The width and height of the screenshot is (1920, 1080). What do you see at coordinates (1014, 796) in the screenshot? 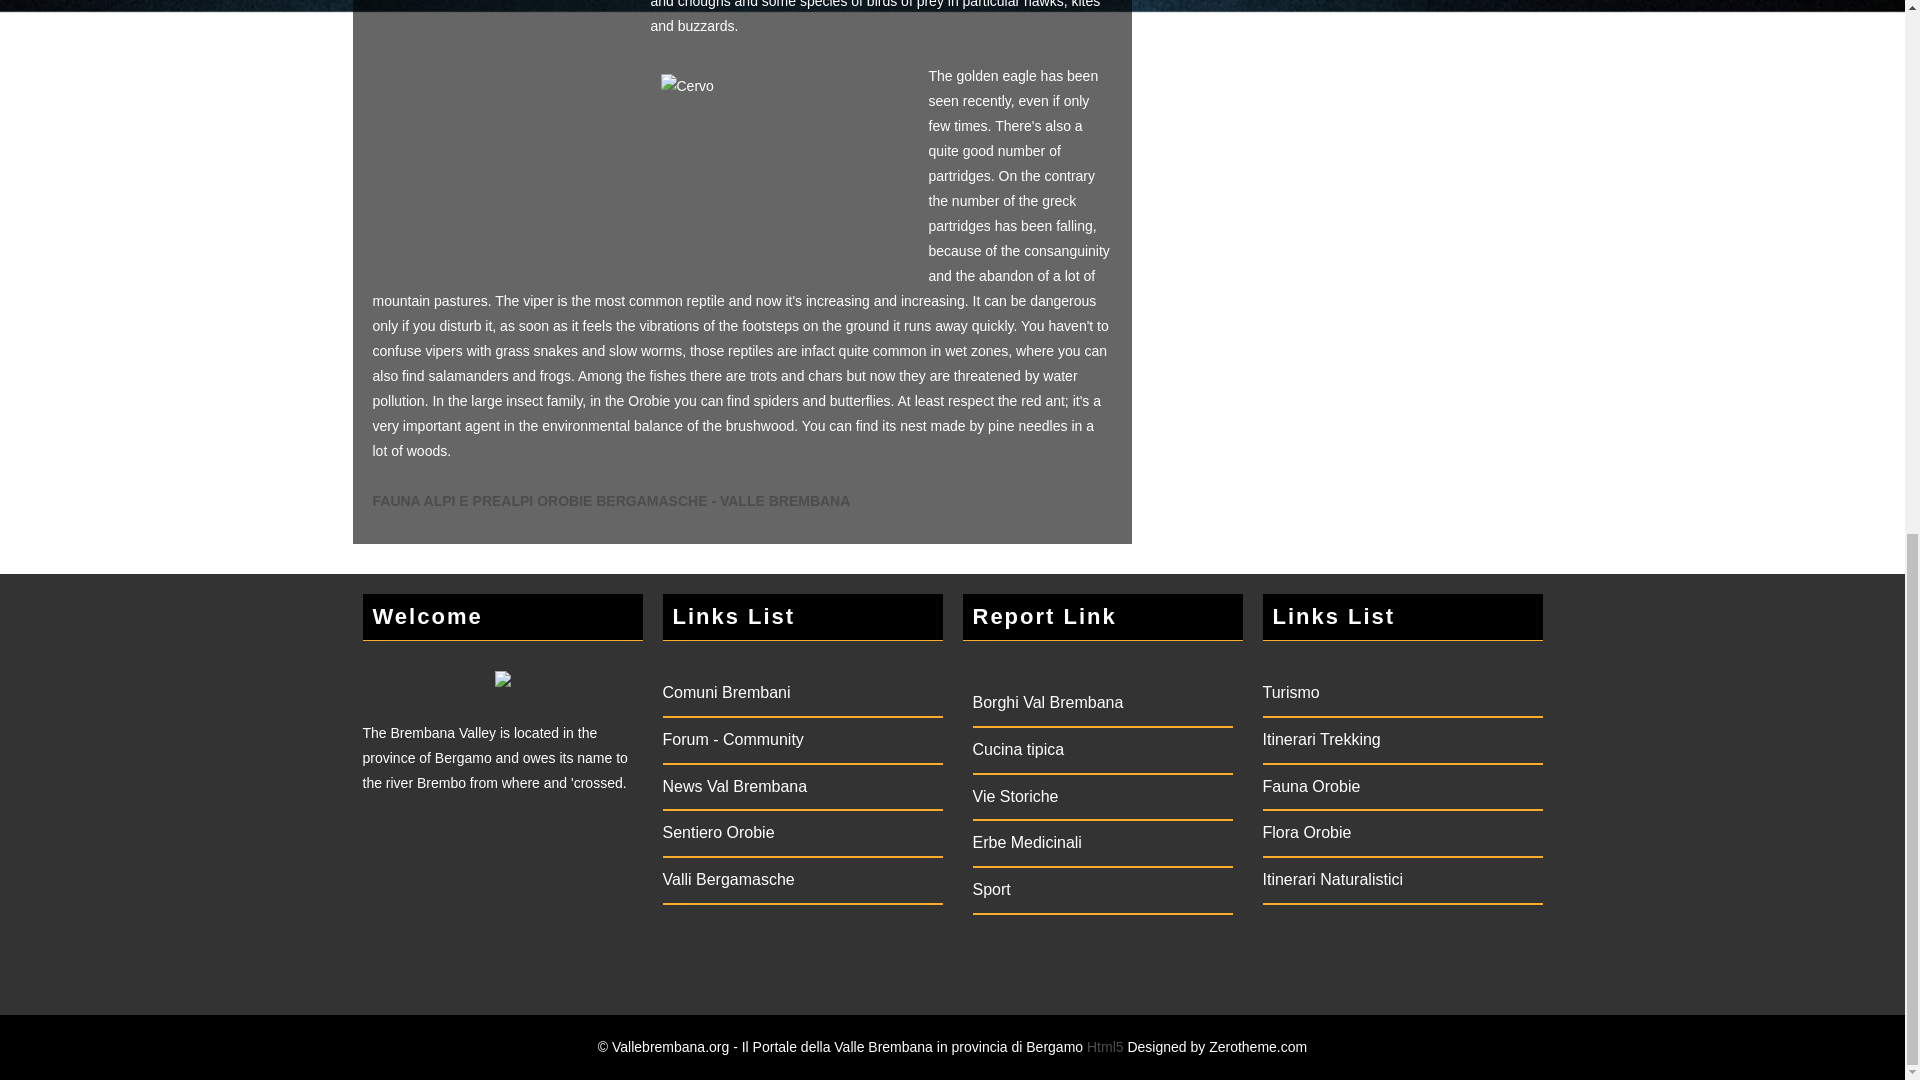
I see `Vie Storiche` at bounding box center [1014, 796].